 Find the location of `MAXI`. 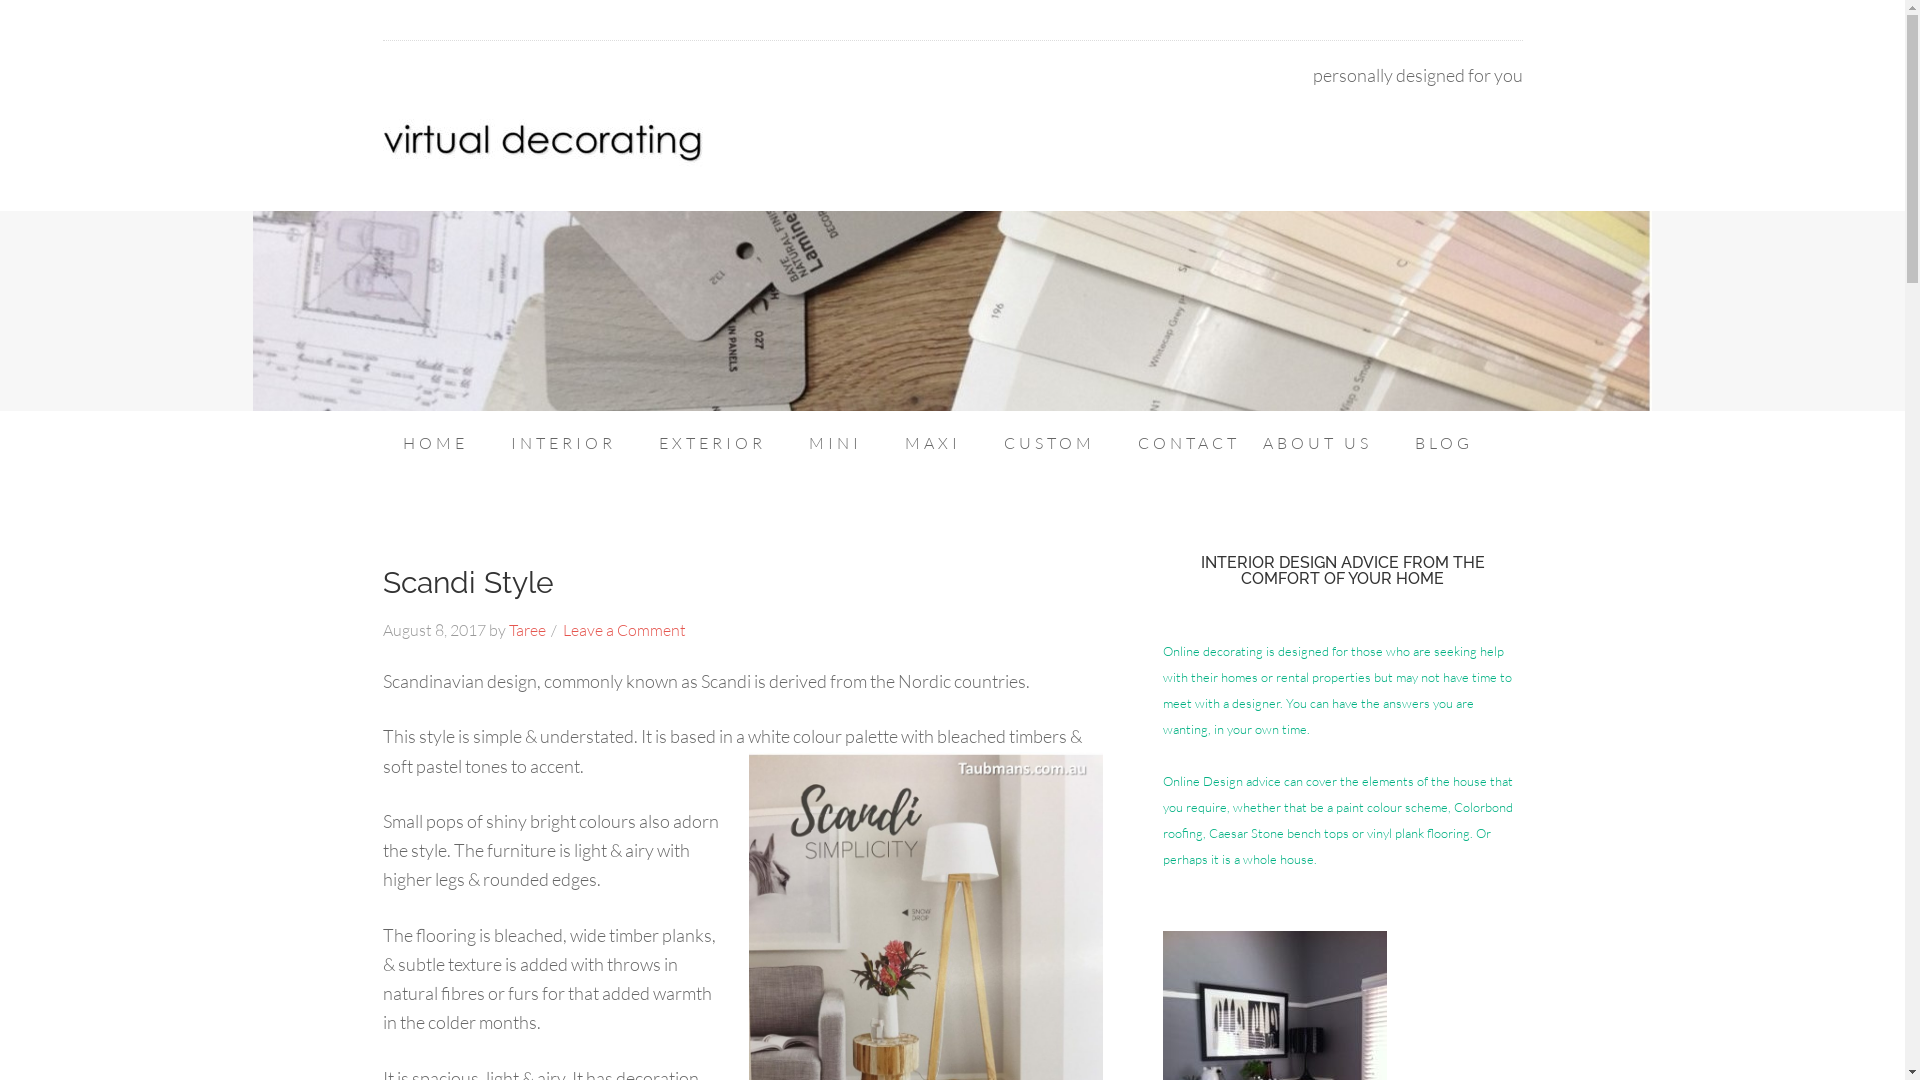

MAXI is located at coordinates (932, 443).